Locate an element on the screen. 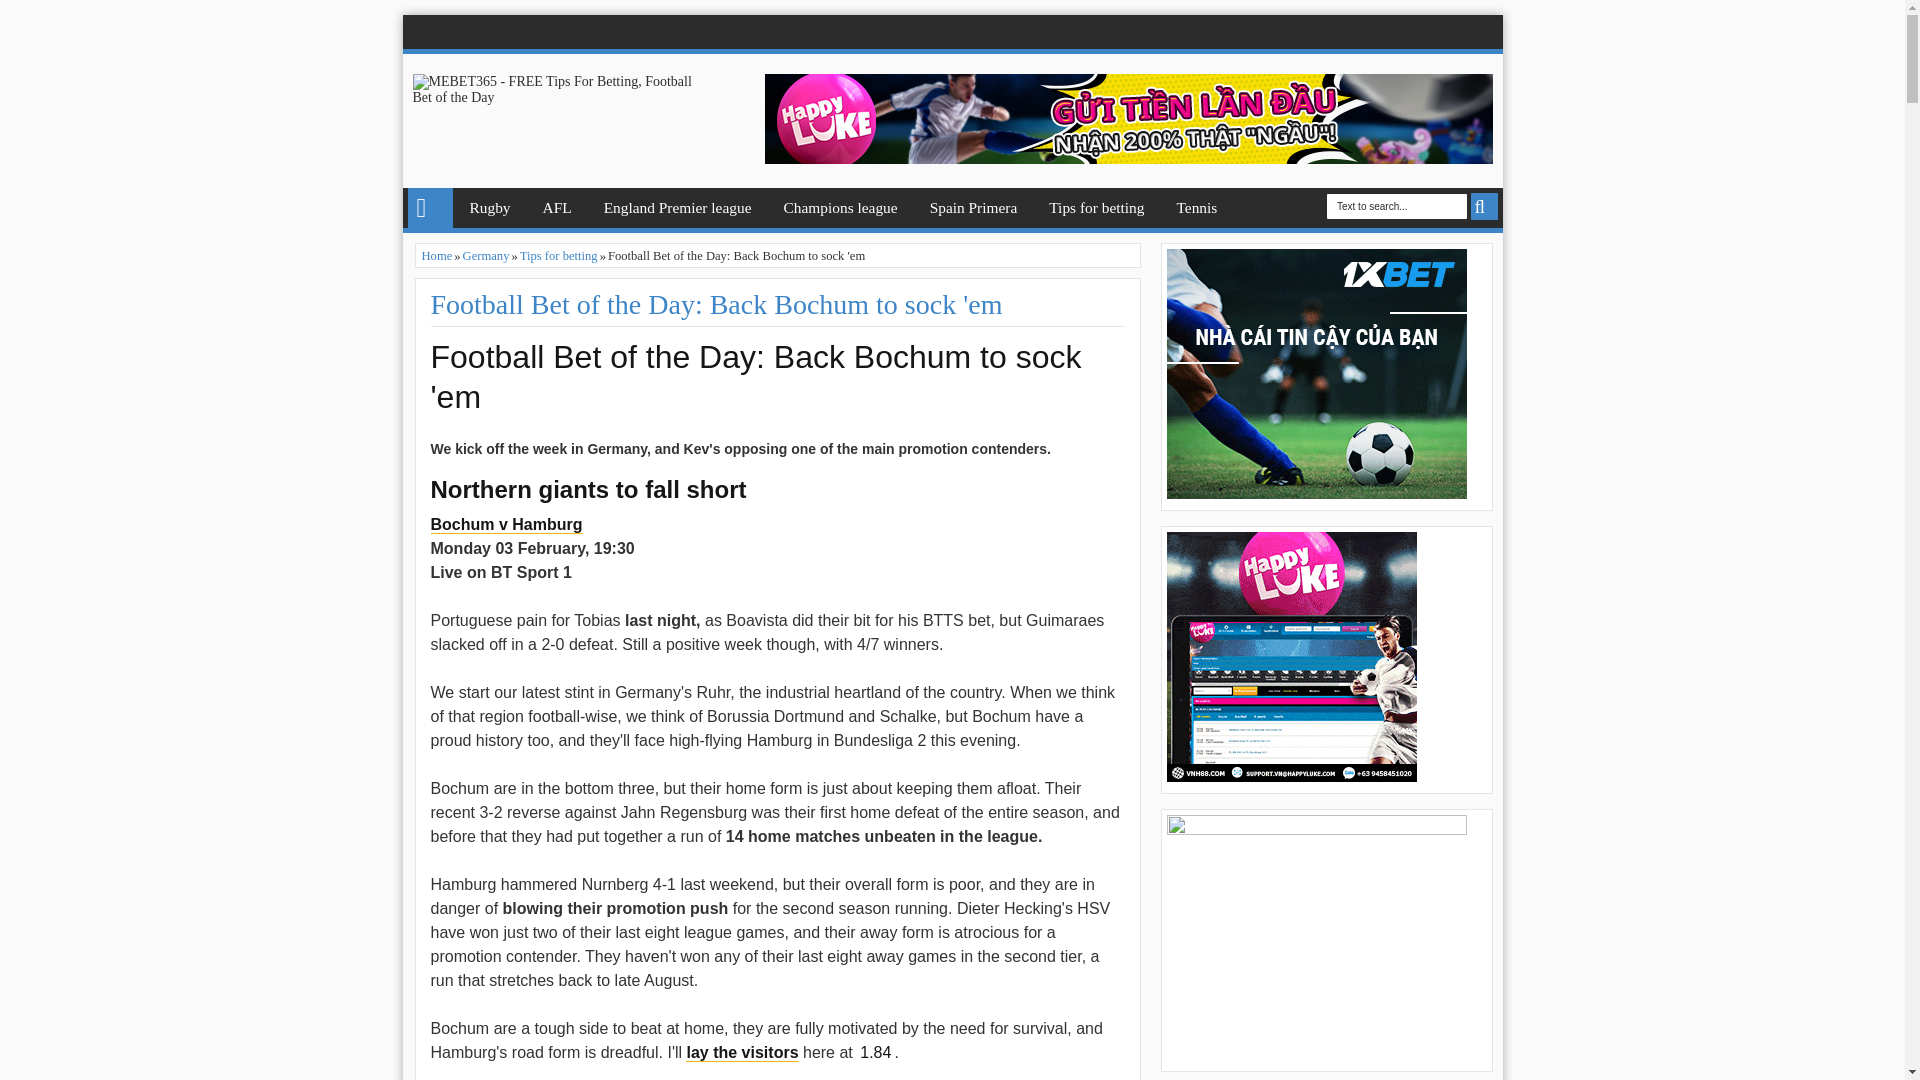 This screenshot has height=1080, width=1920. Home is located at coordinates (430, 207).